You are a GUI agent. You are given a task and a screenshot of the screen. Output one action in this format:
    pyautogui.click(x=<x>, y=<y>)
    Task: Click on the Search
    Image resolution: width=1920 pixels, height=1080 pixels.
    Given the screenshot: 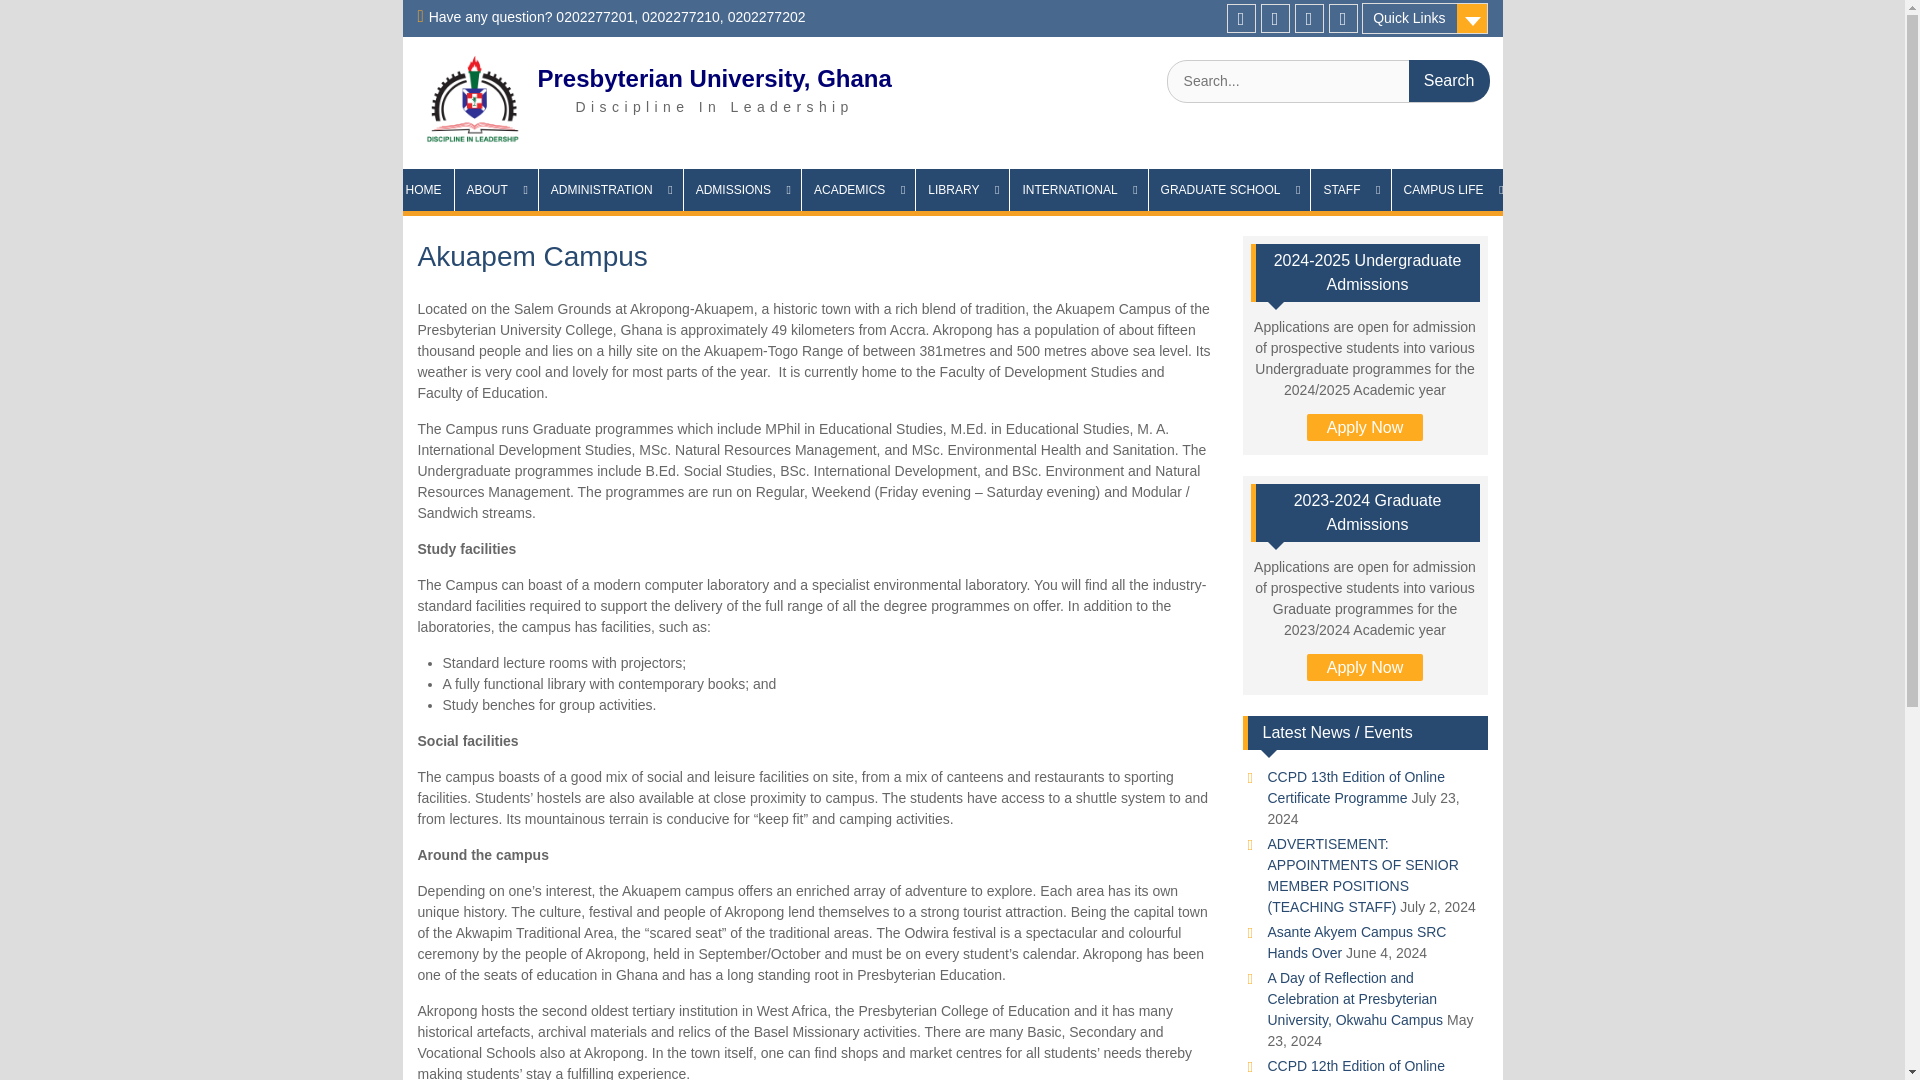 What is the action you would take?
    pyautogui.click(x=1449, y=80)
    